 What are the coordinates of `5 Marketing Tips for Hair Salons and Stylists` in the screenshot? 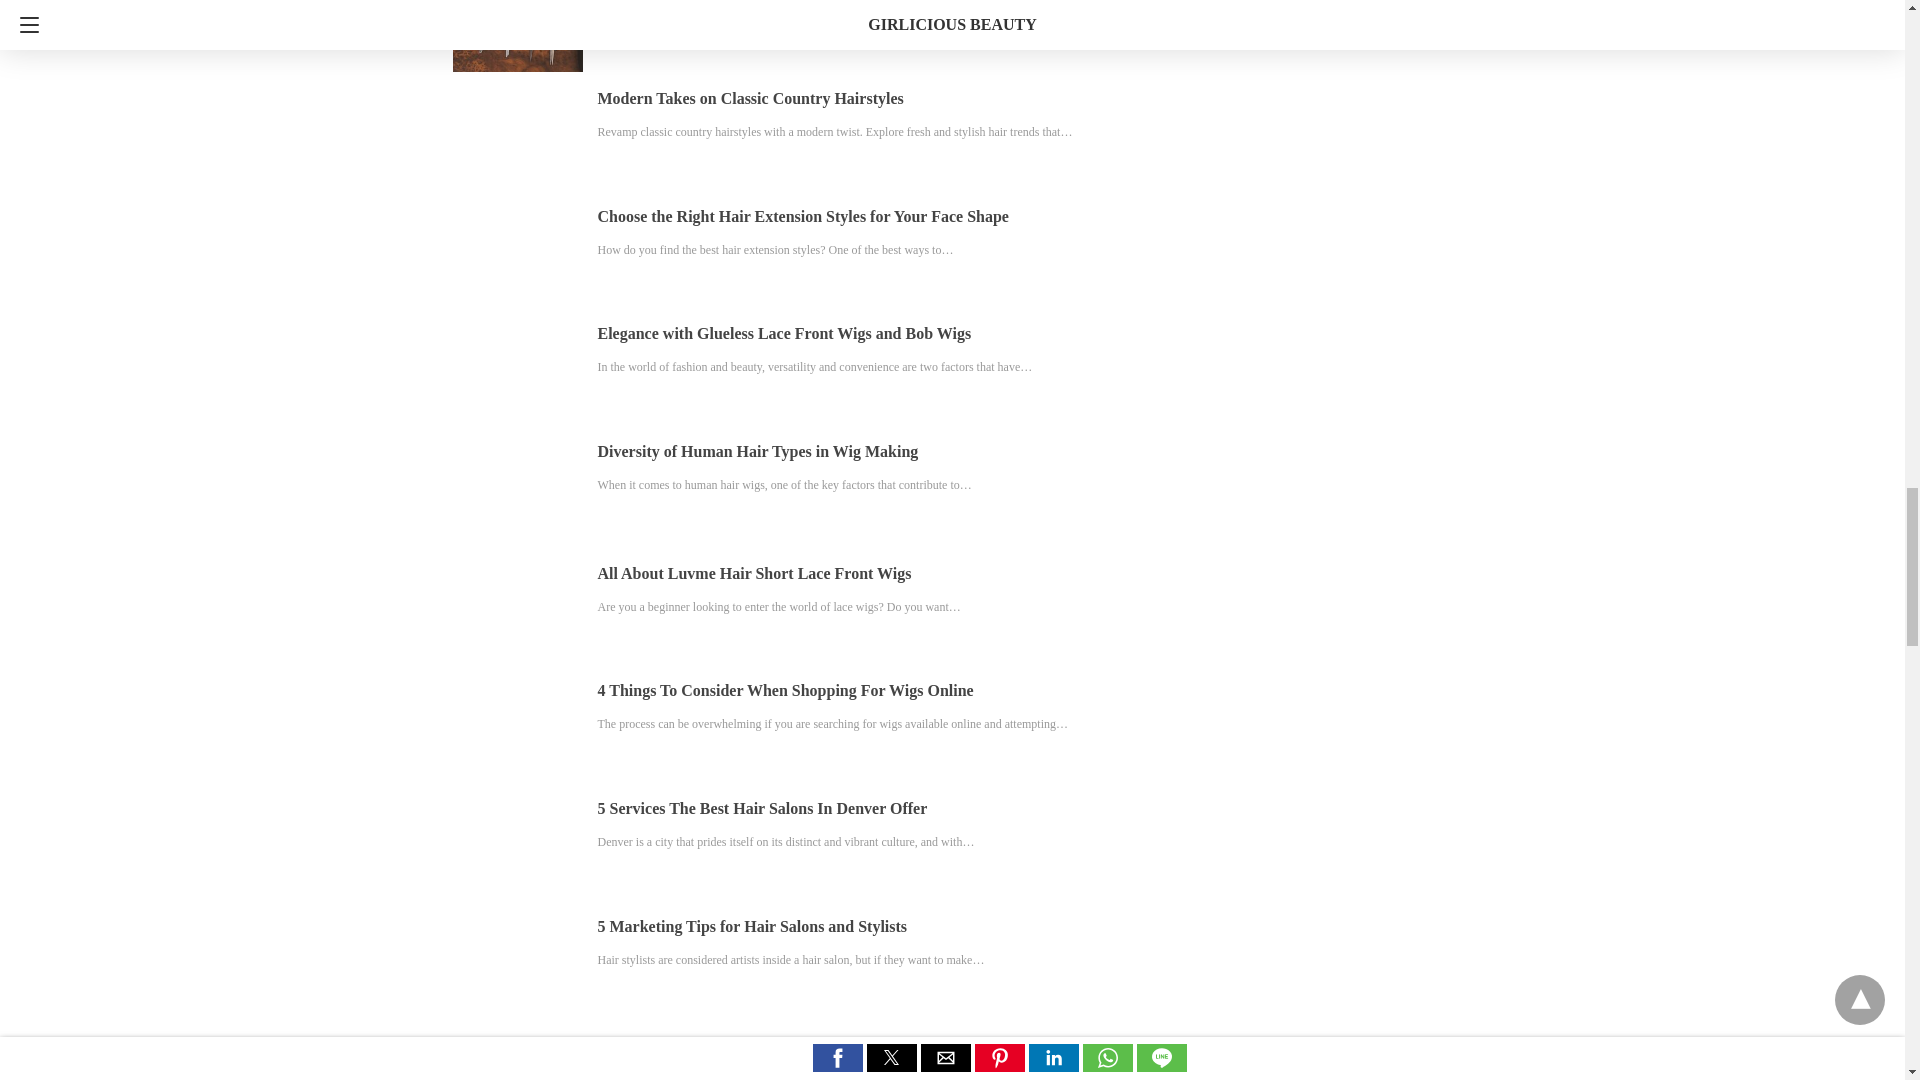 It's located at (752, 926).